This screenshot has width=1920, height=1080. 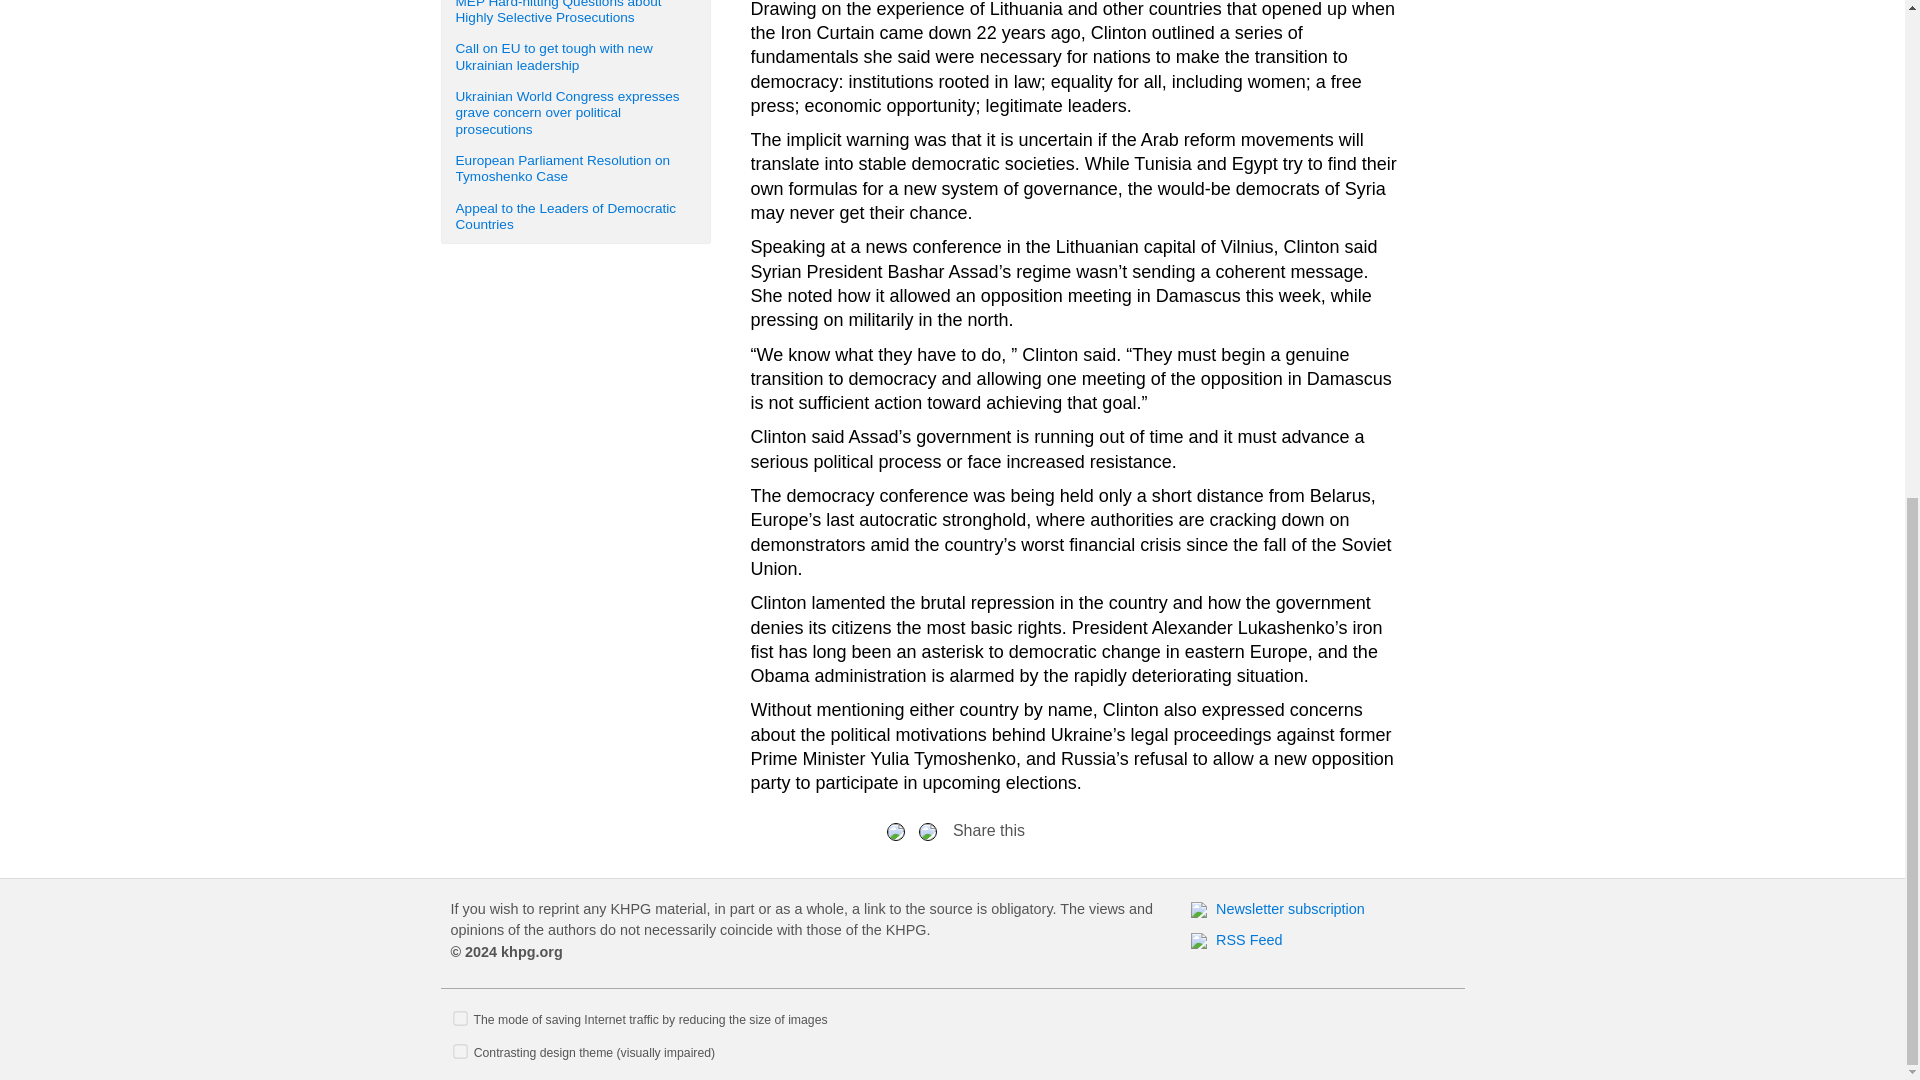 What do you see at coordinates (460, 1018) in the screenshot?
I see `1` at bounding box center [460, 1018].